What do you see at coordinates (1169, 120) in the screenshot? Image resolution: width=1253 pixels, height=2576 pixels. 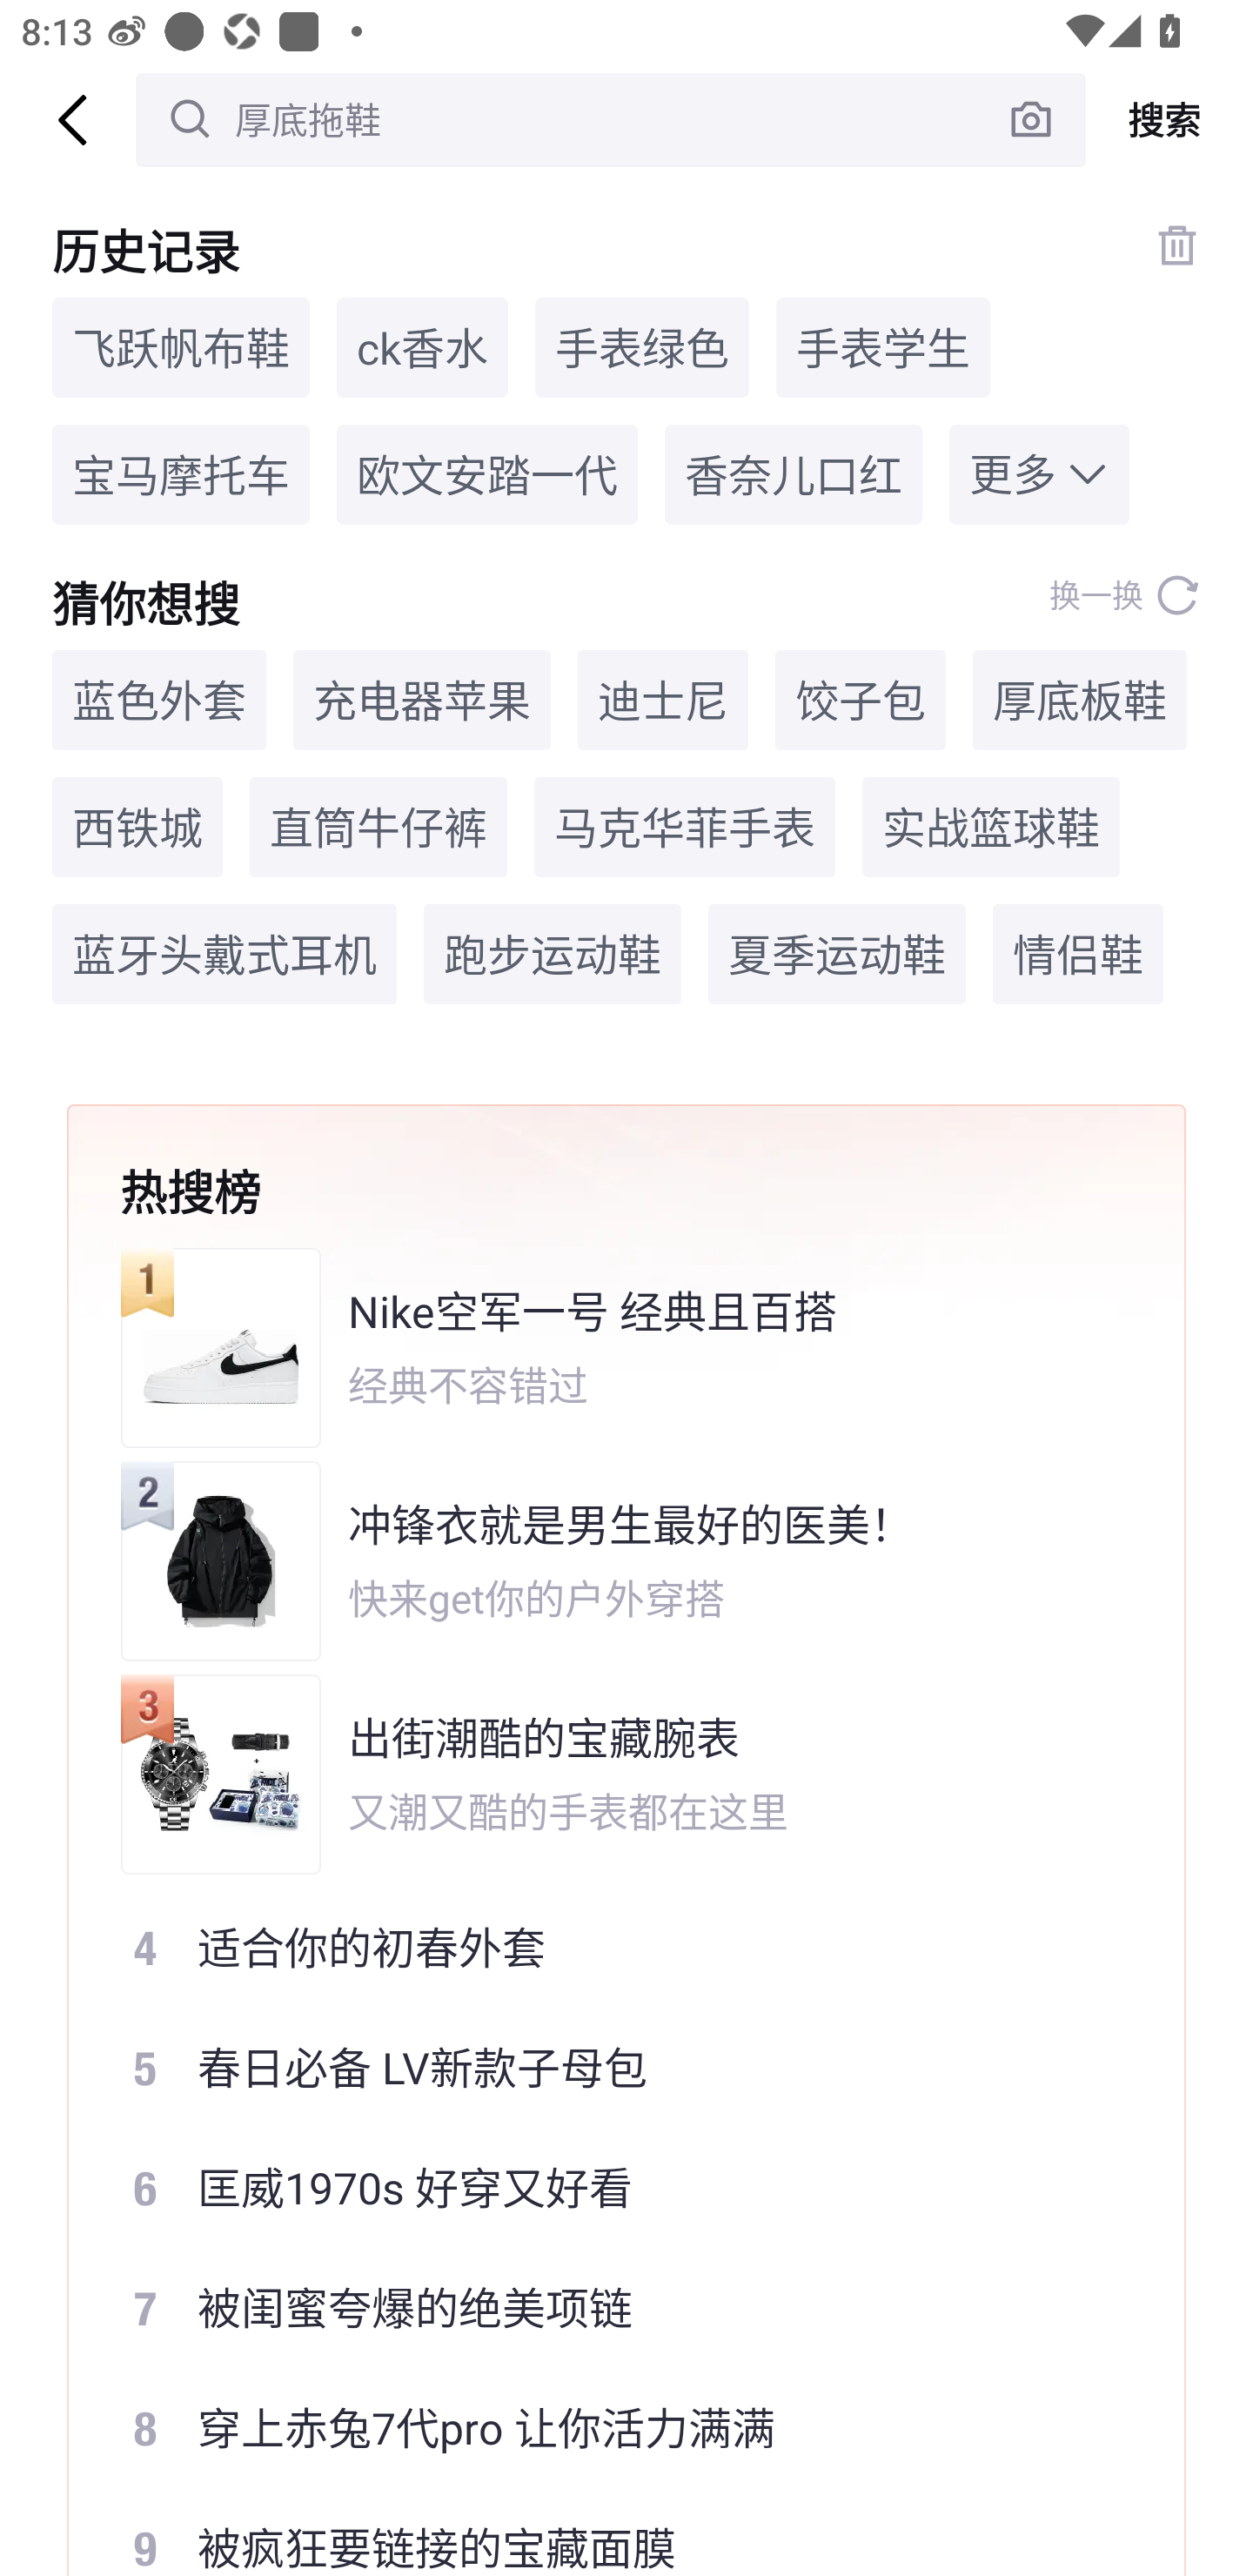 I see `搜索` at bounding box center [1169, 120].